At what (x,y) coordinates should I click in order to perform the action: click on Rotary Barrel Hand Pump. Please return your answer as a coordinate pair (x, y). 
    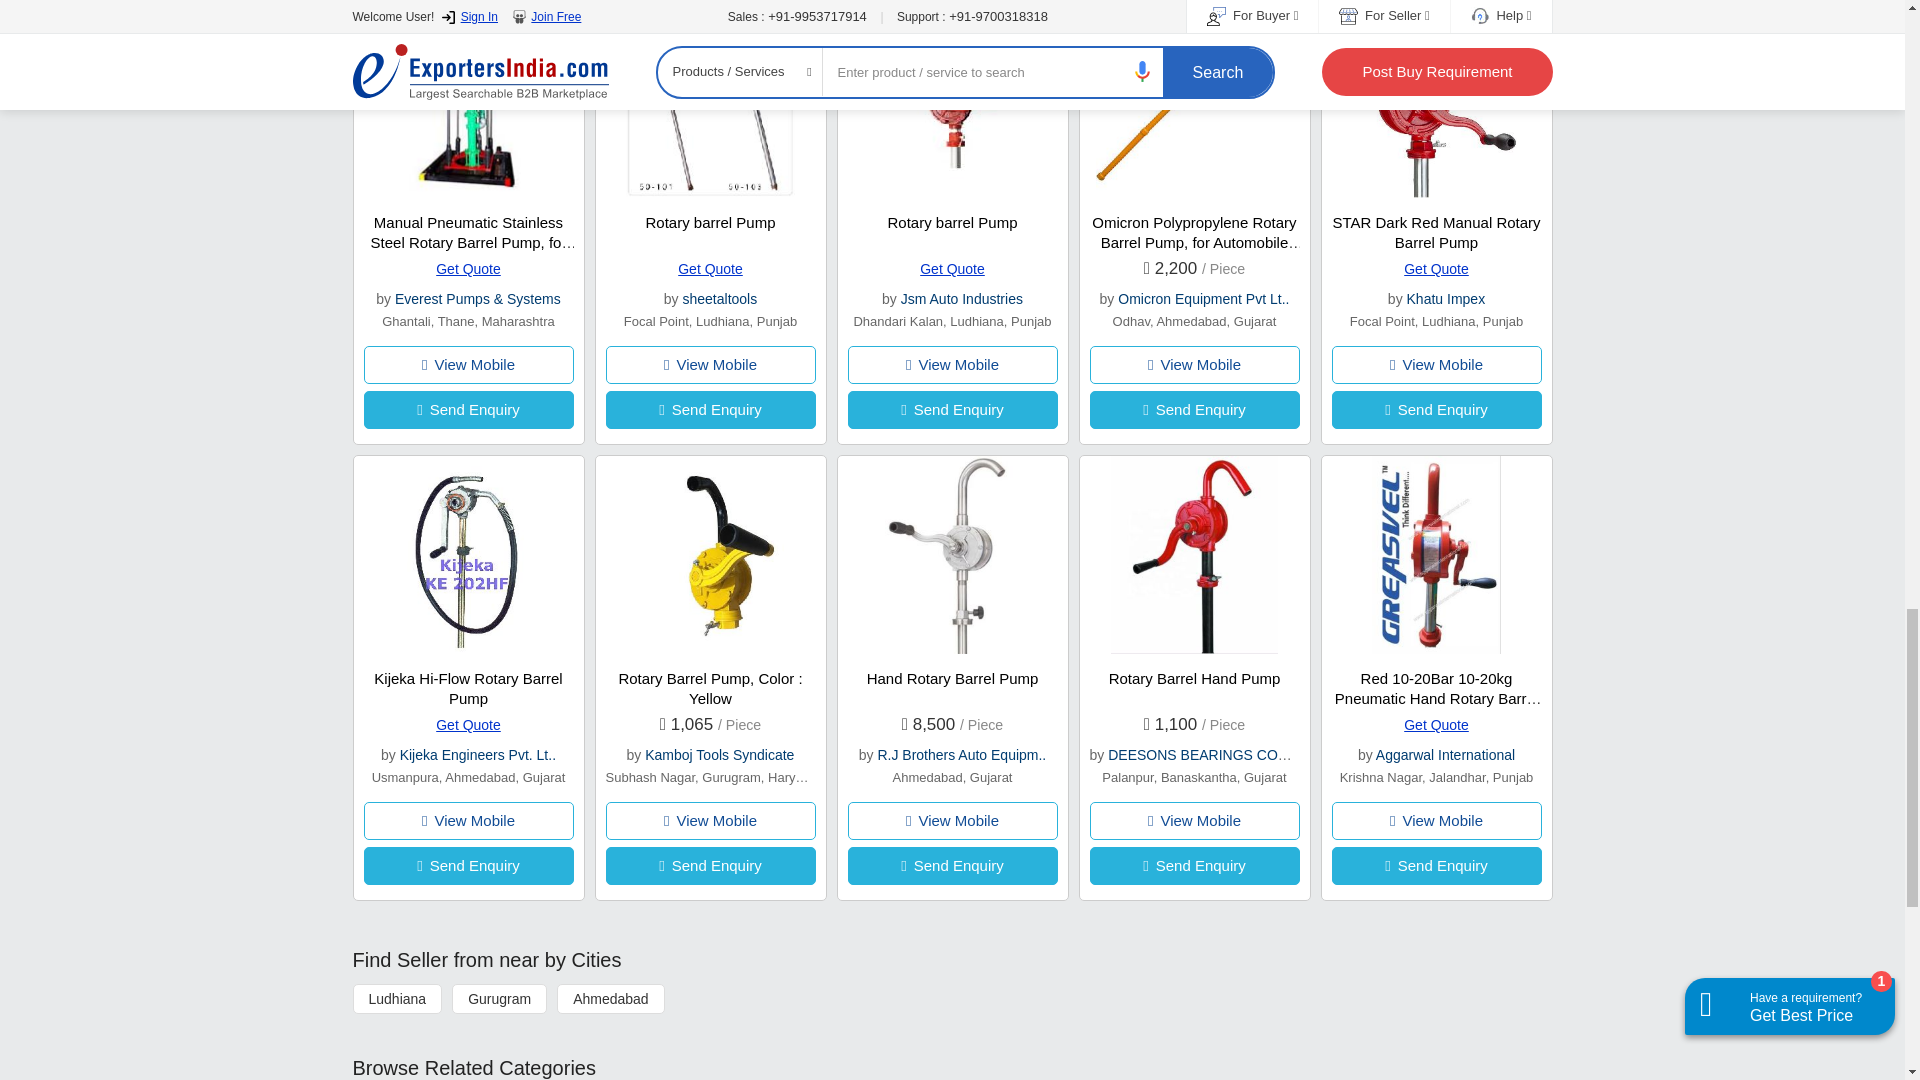
    Looking at the image, I should click on (1194, 678).